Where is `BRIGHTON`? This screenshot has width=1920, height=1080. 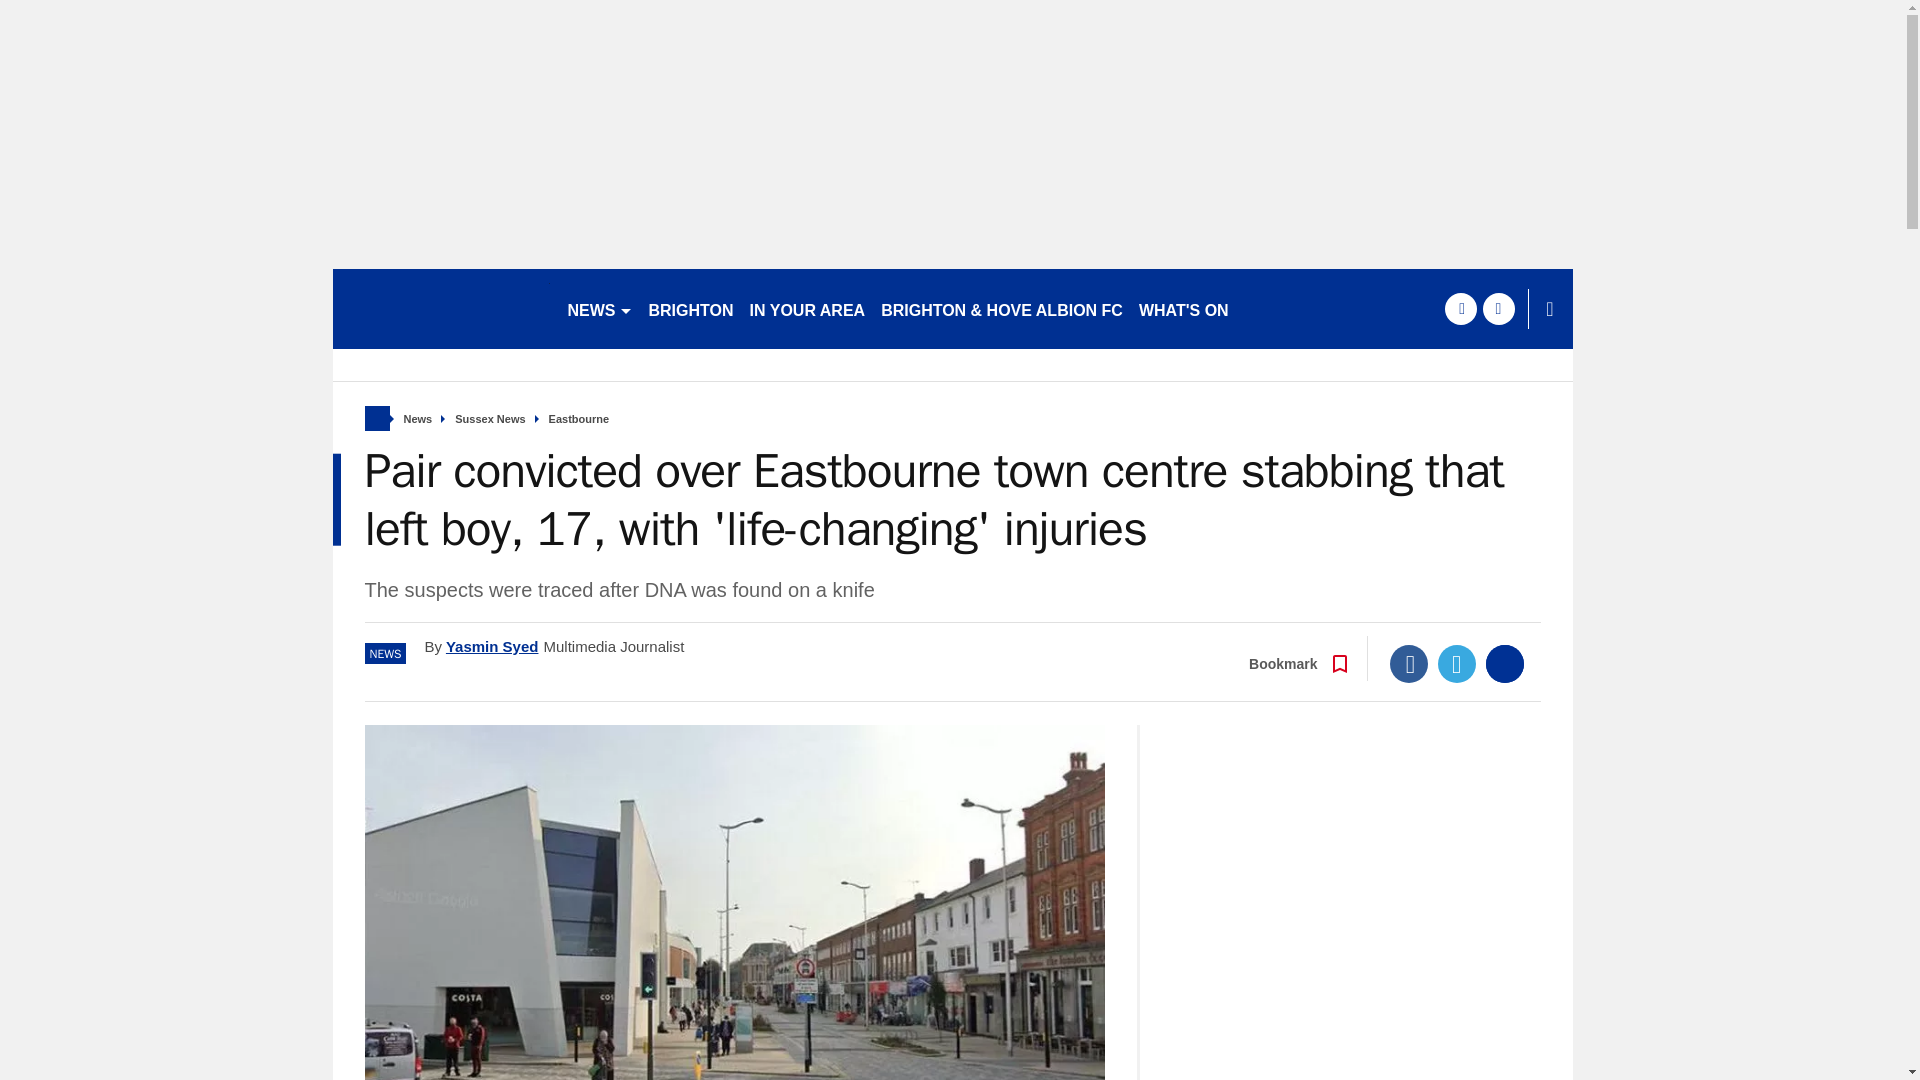
BRIGHTON is located at coordinates (690, 308).